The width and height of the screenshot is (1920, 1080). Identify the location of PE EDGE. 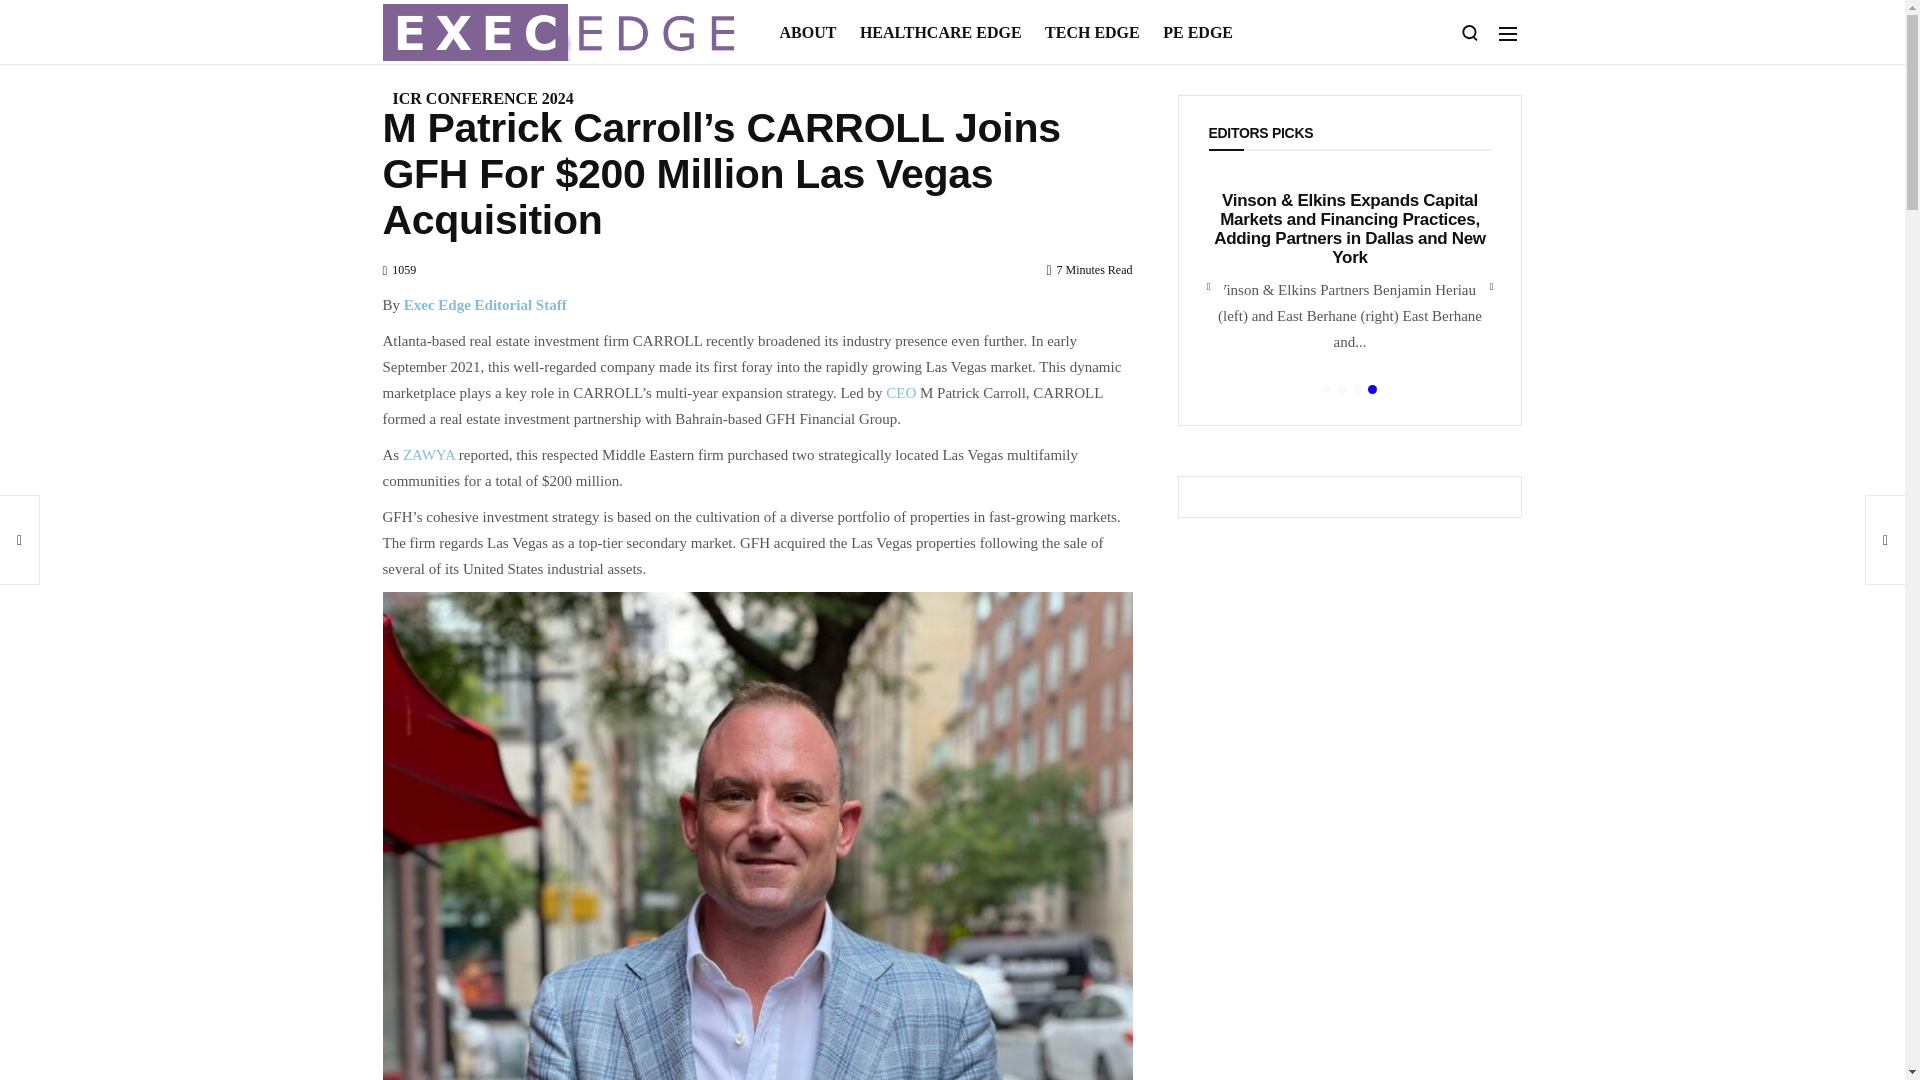
(1198, 32).